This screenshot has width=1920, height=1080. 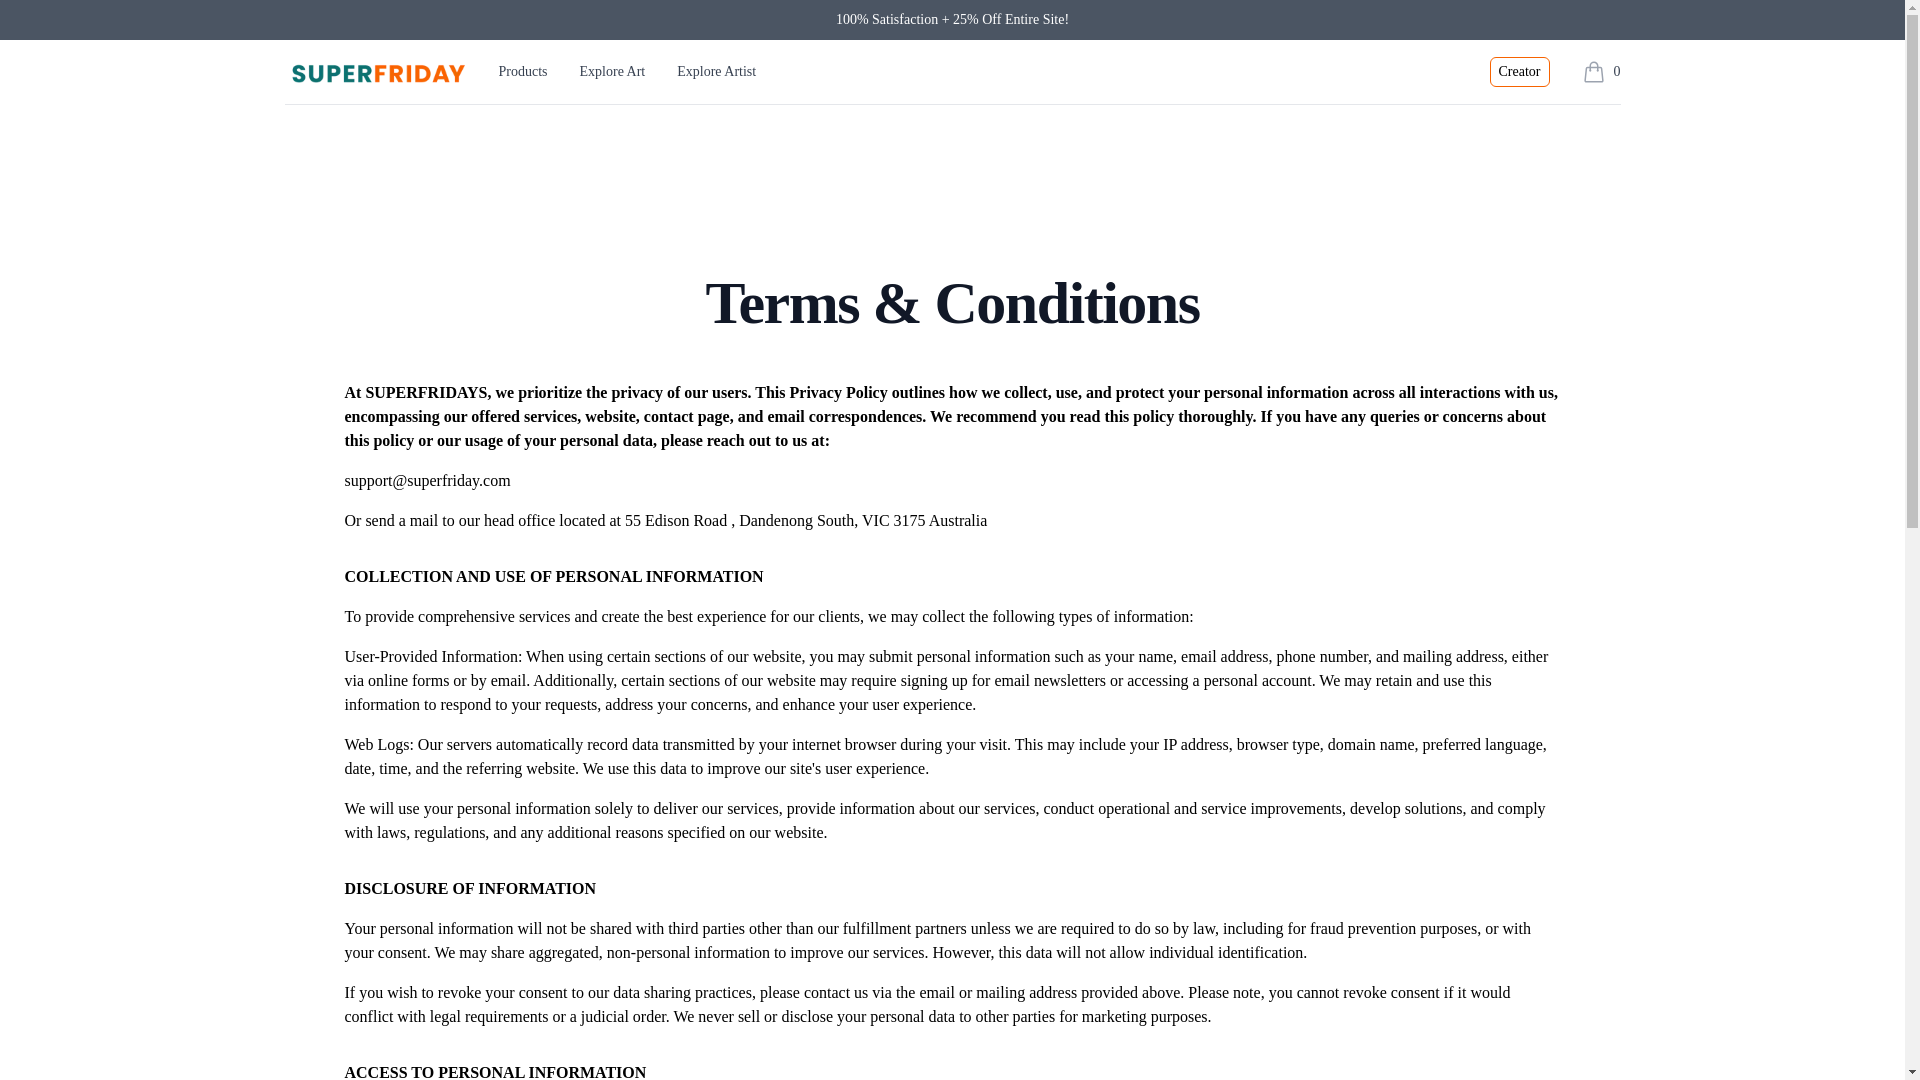 What do you see at coordinates (375, 72) in the screenshot?
I see `Explore Art` at bounding box center [375, 72].